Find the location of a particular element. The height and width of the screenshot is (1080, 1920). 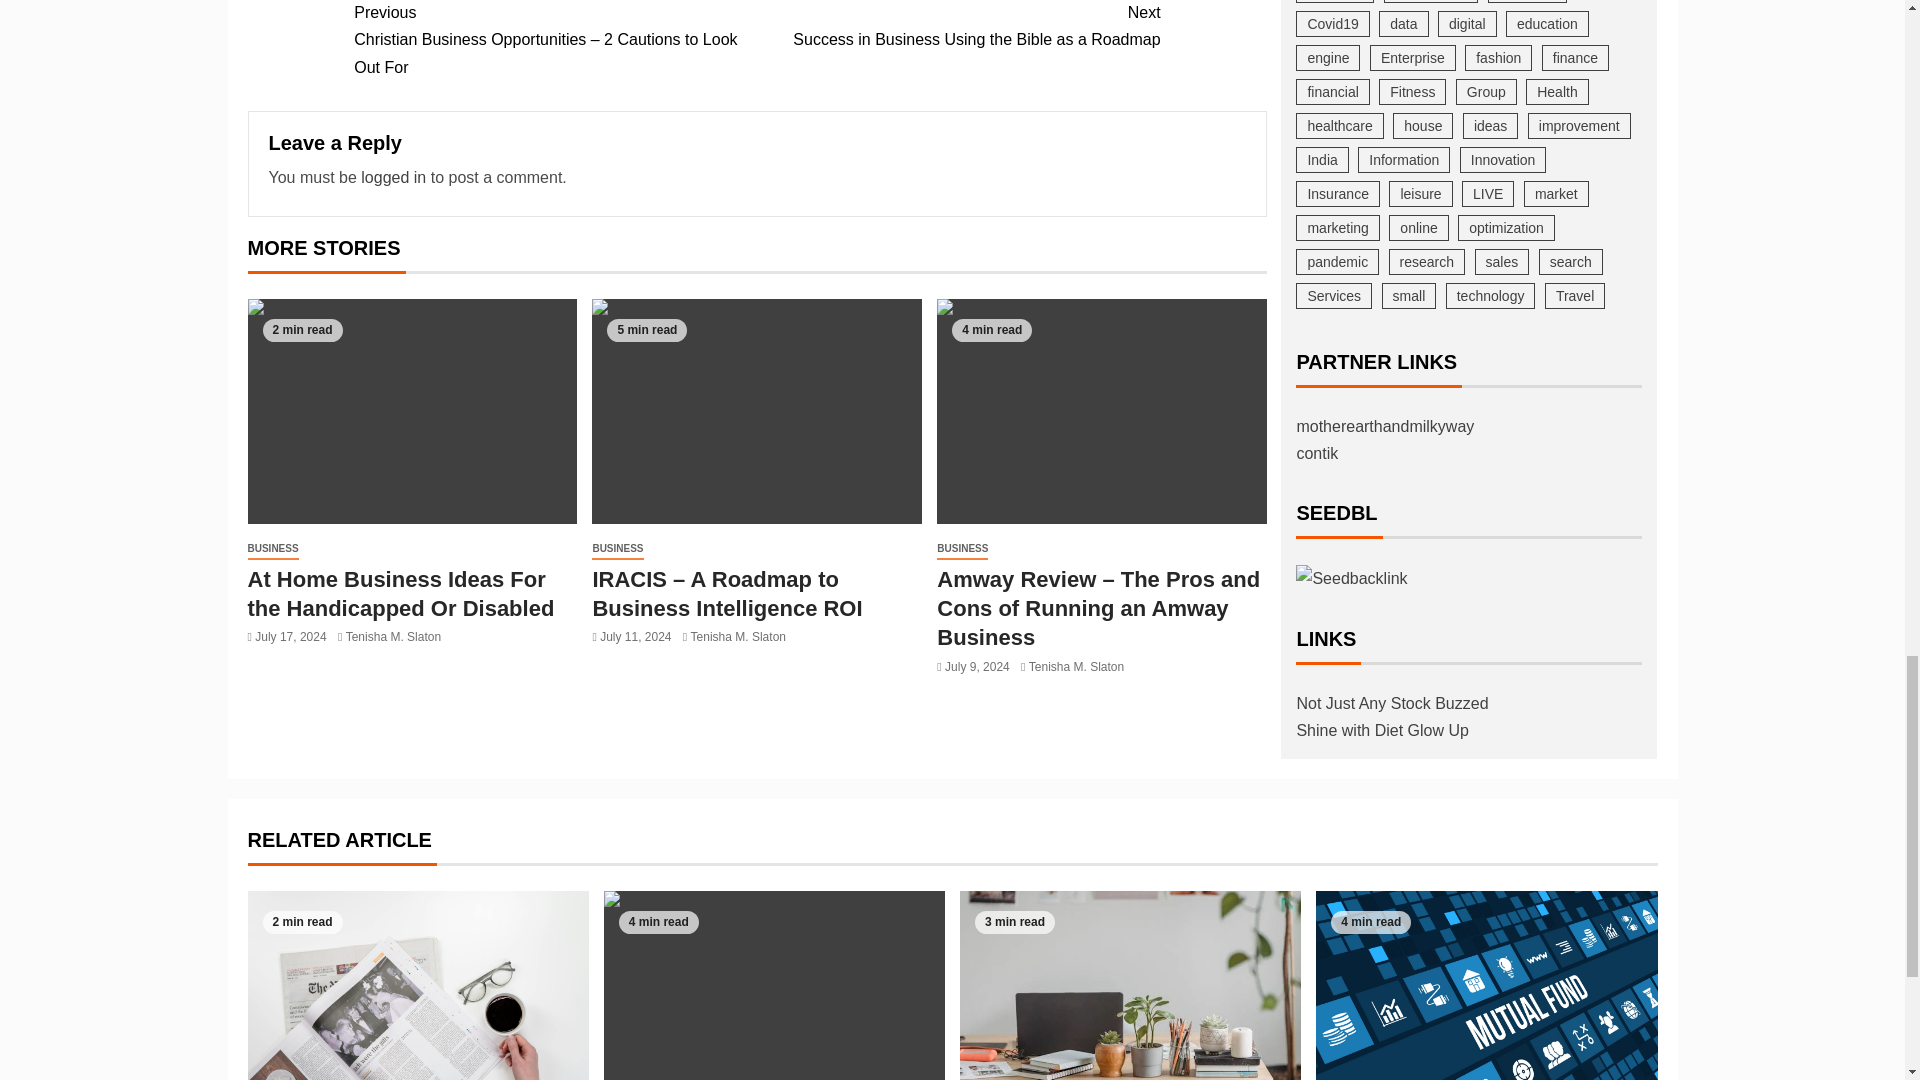

logged in is located at coordinates (617, 549).